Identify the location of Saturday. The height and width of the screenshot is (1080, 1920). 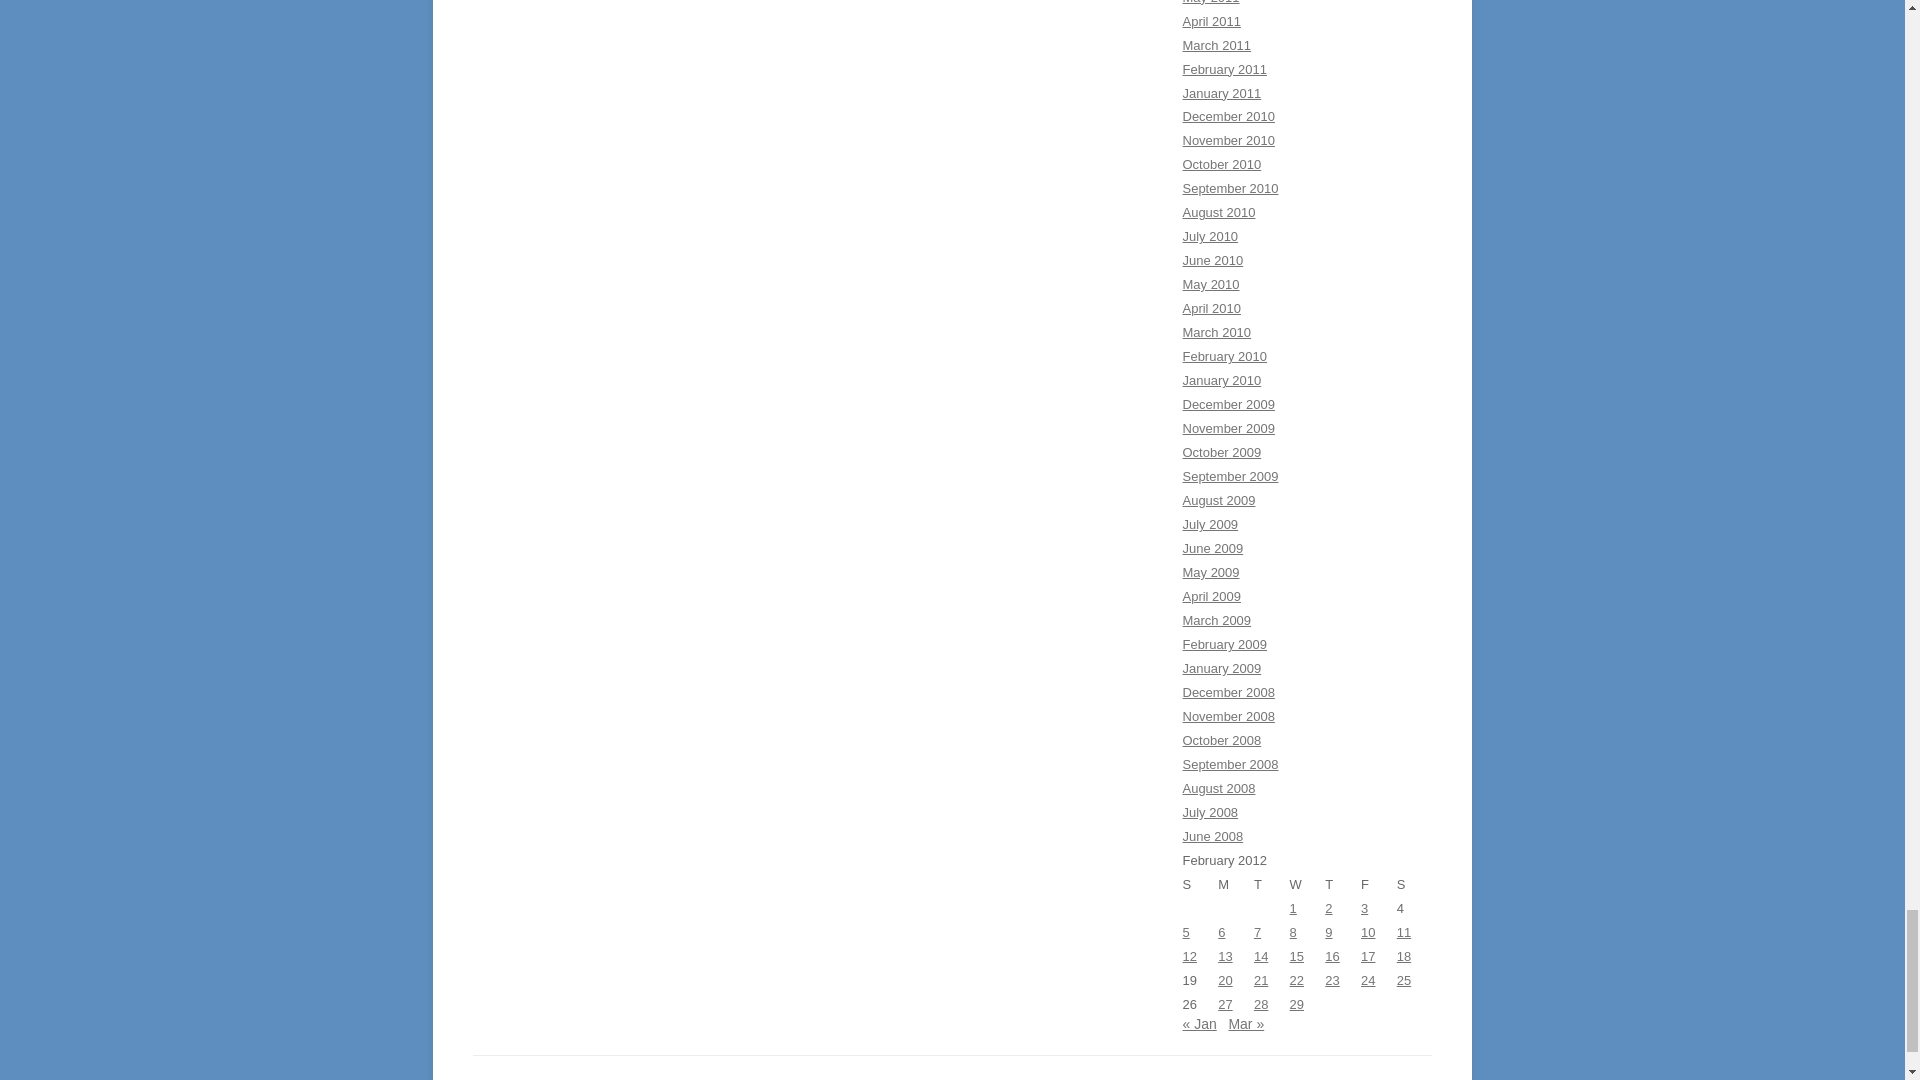
(1414, 884).